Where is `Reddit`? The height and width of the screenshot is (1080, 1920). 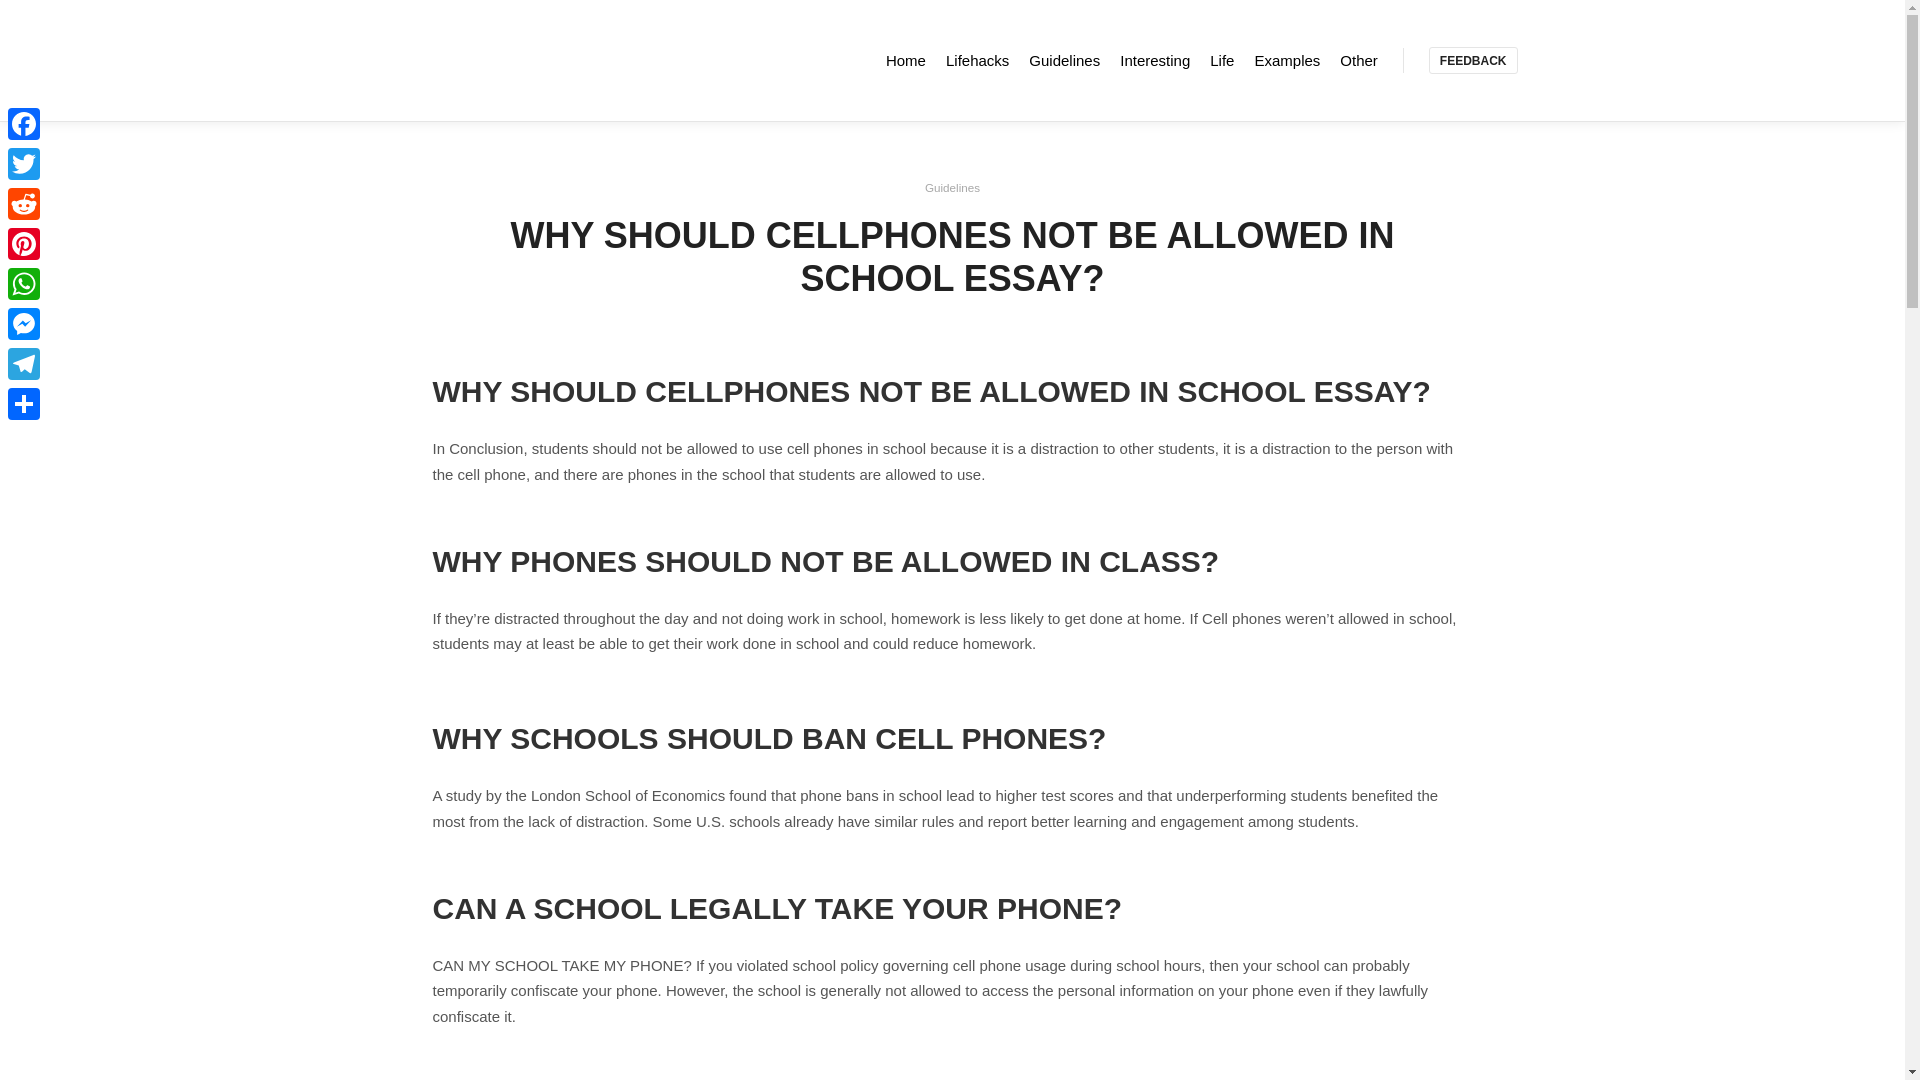 Reddit is located at coordinates (24, 203).